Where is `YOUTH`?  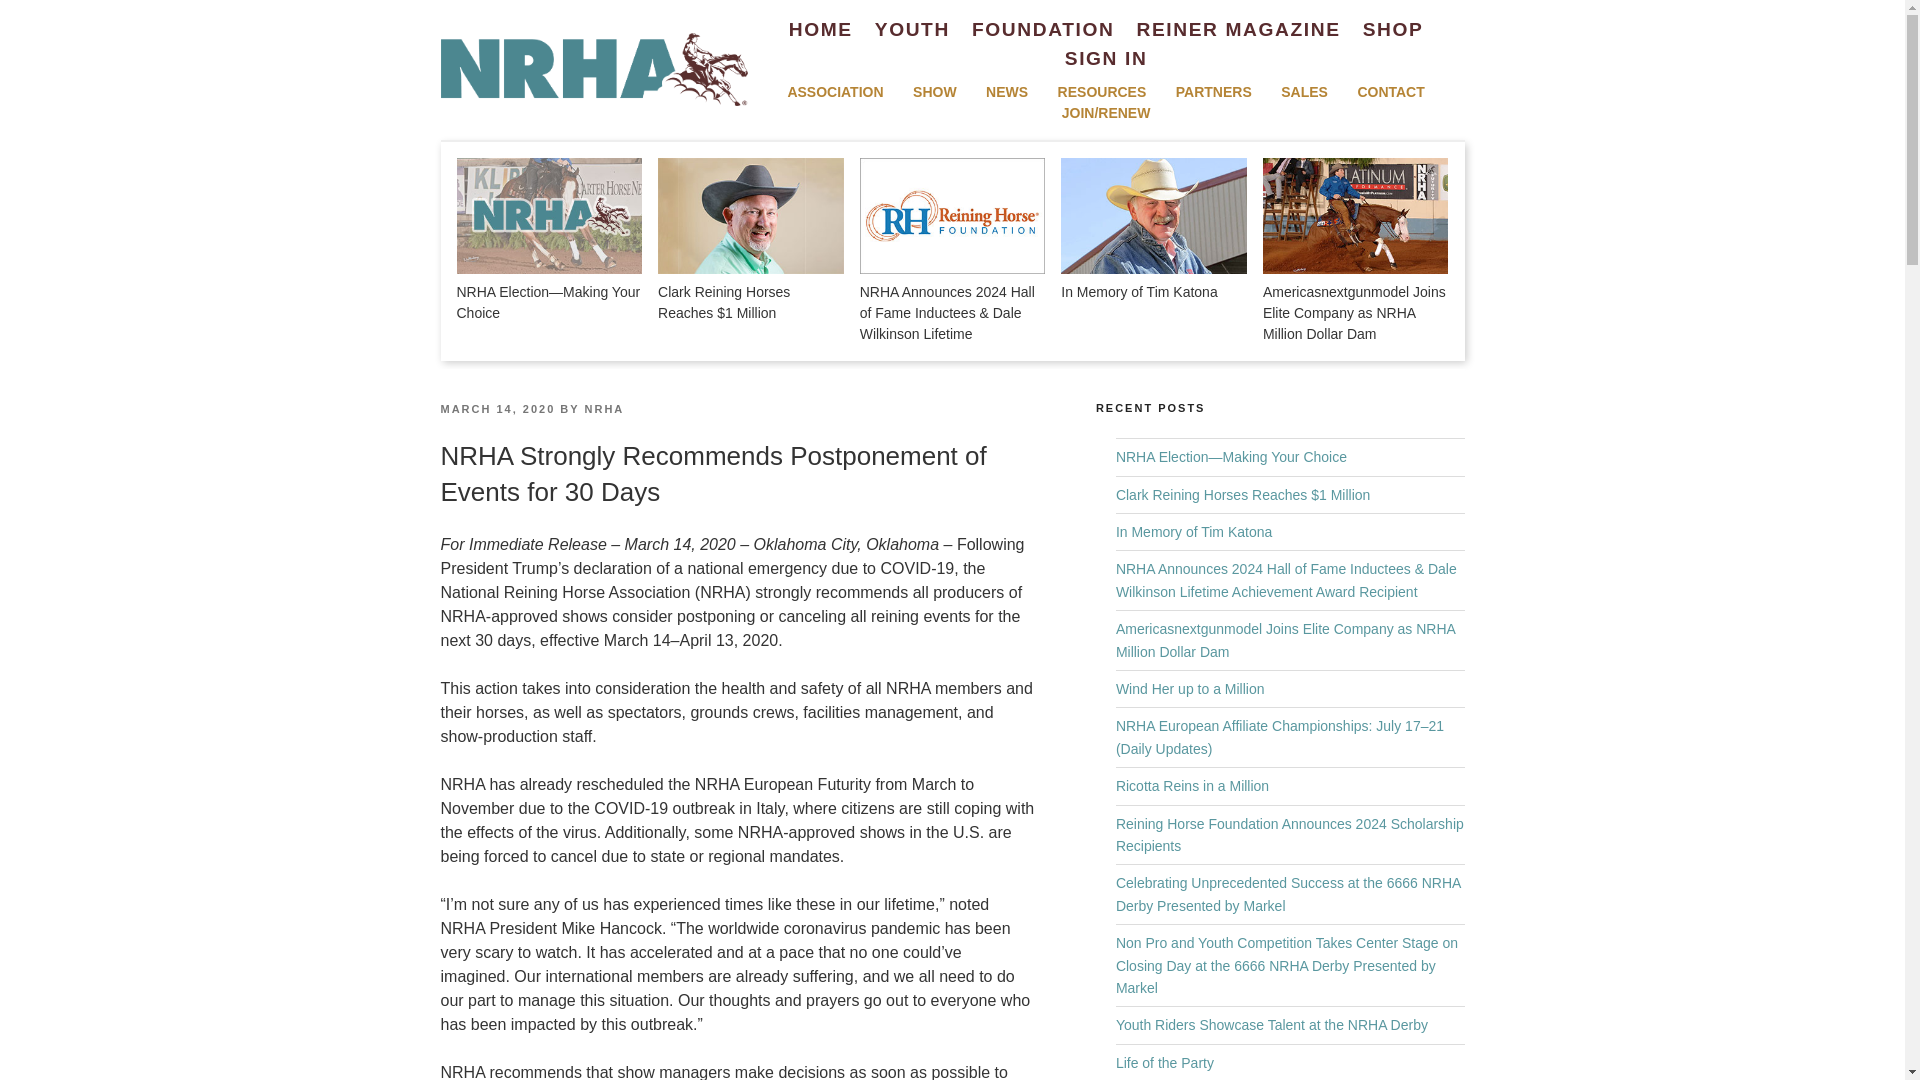 YOUTH is located at coordinates (912, 30).